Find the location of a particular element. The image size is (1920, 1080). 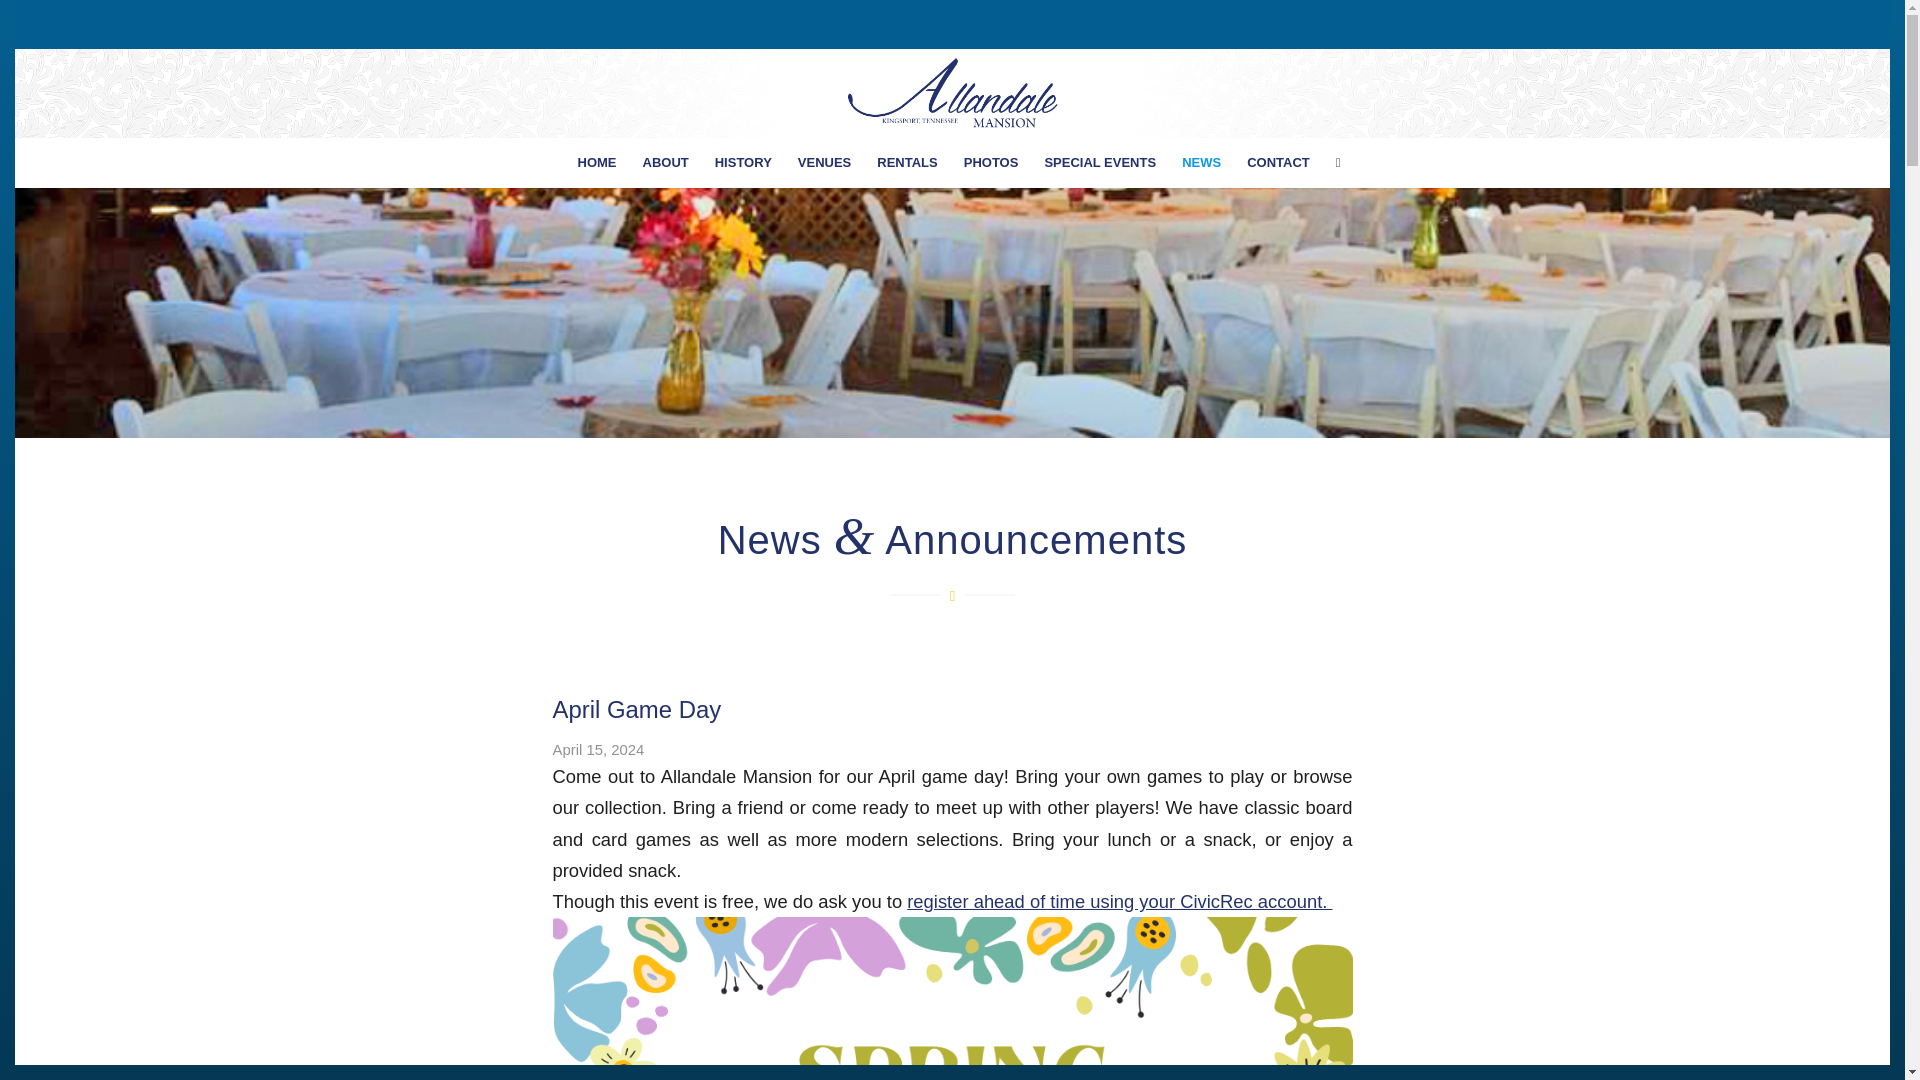

SPECIAL EVENTS is located at coordinates (1100, 162).